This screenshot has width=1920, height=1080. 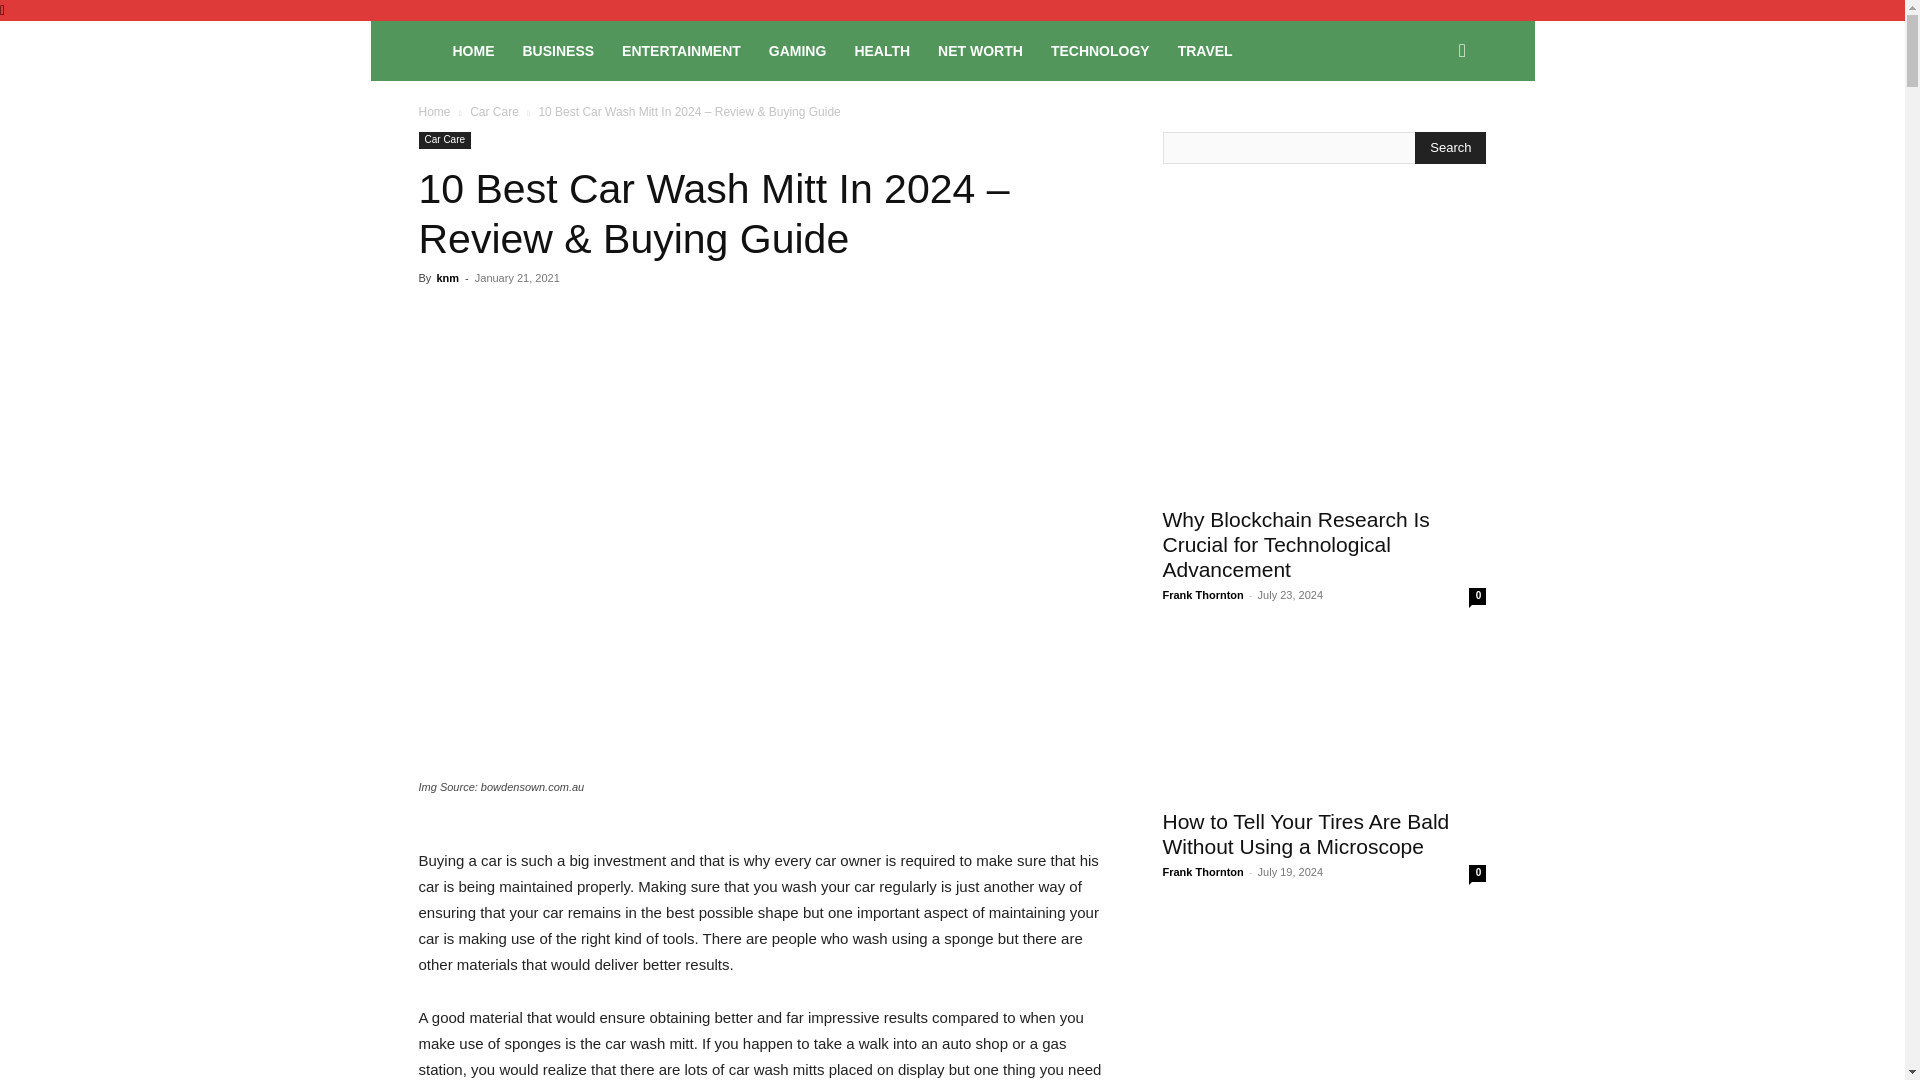 What do you see at coordinates (444, 140) in the screenshot?
I see `Car Care` at bounding box center [444, 140].